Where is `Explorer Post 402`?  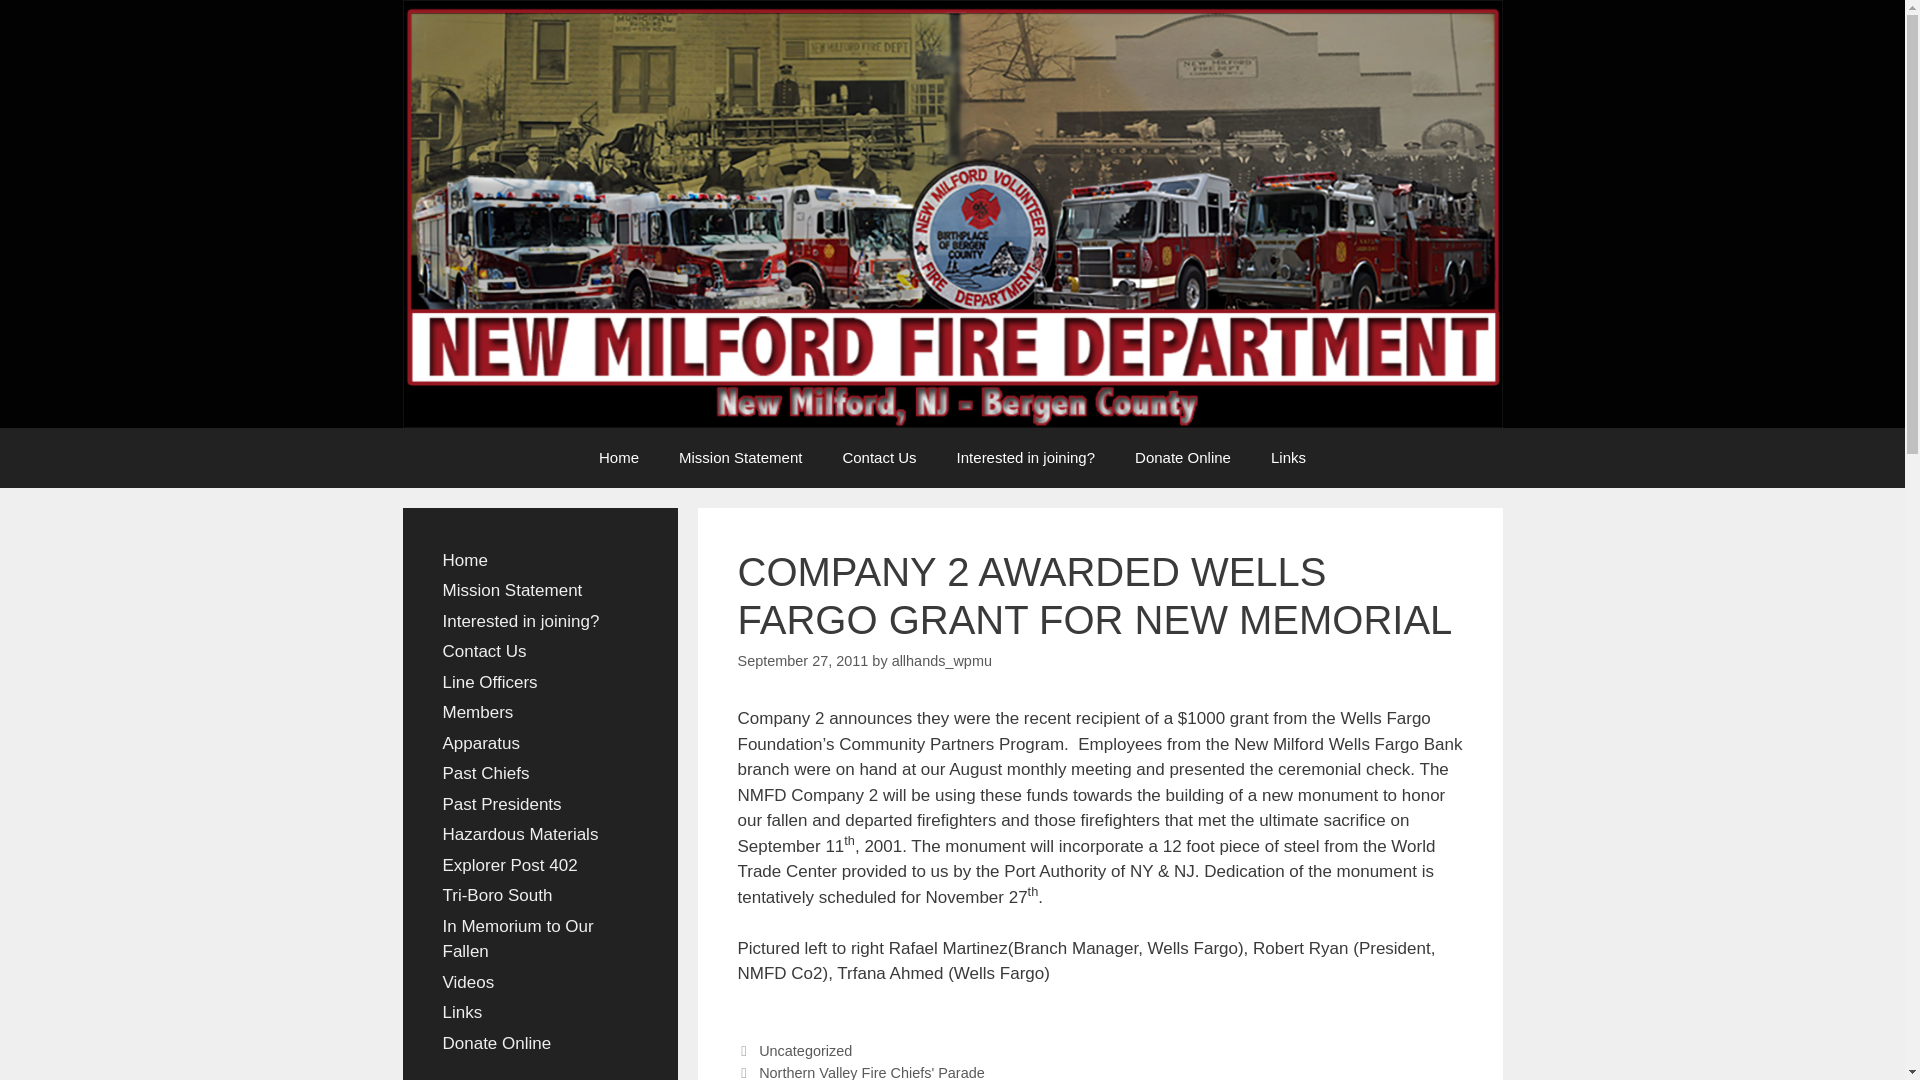 Explorer Post 402 is located at coordinates (509, 865).